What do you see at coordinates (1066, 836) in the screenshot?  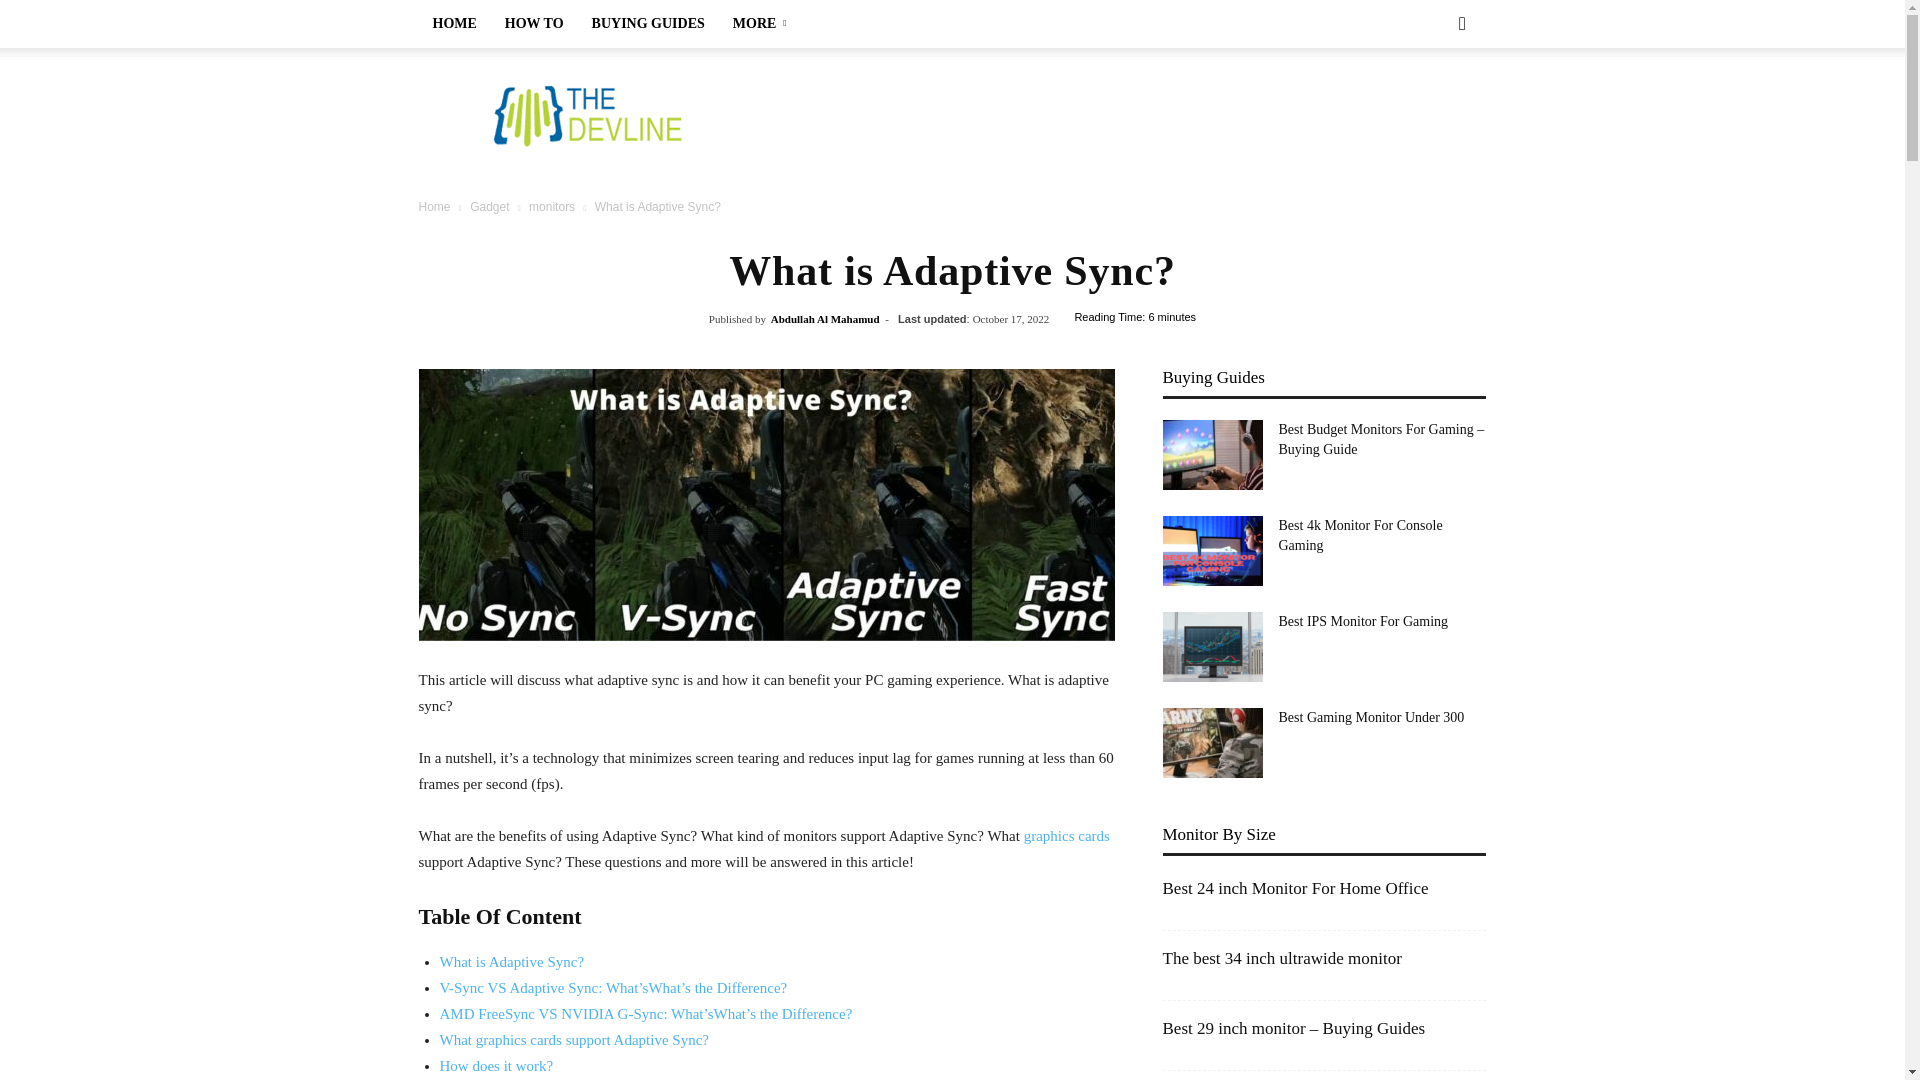 I see `graphics cards` at bounding box center [1066, 836].